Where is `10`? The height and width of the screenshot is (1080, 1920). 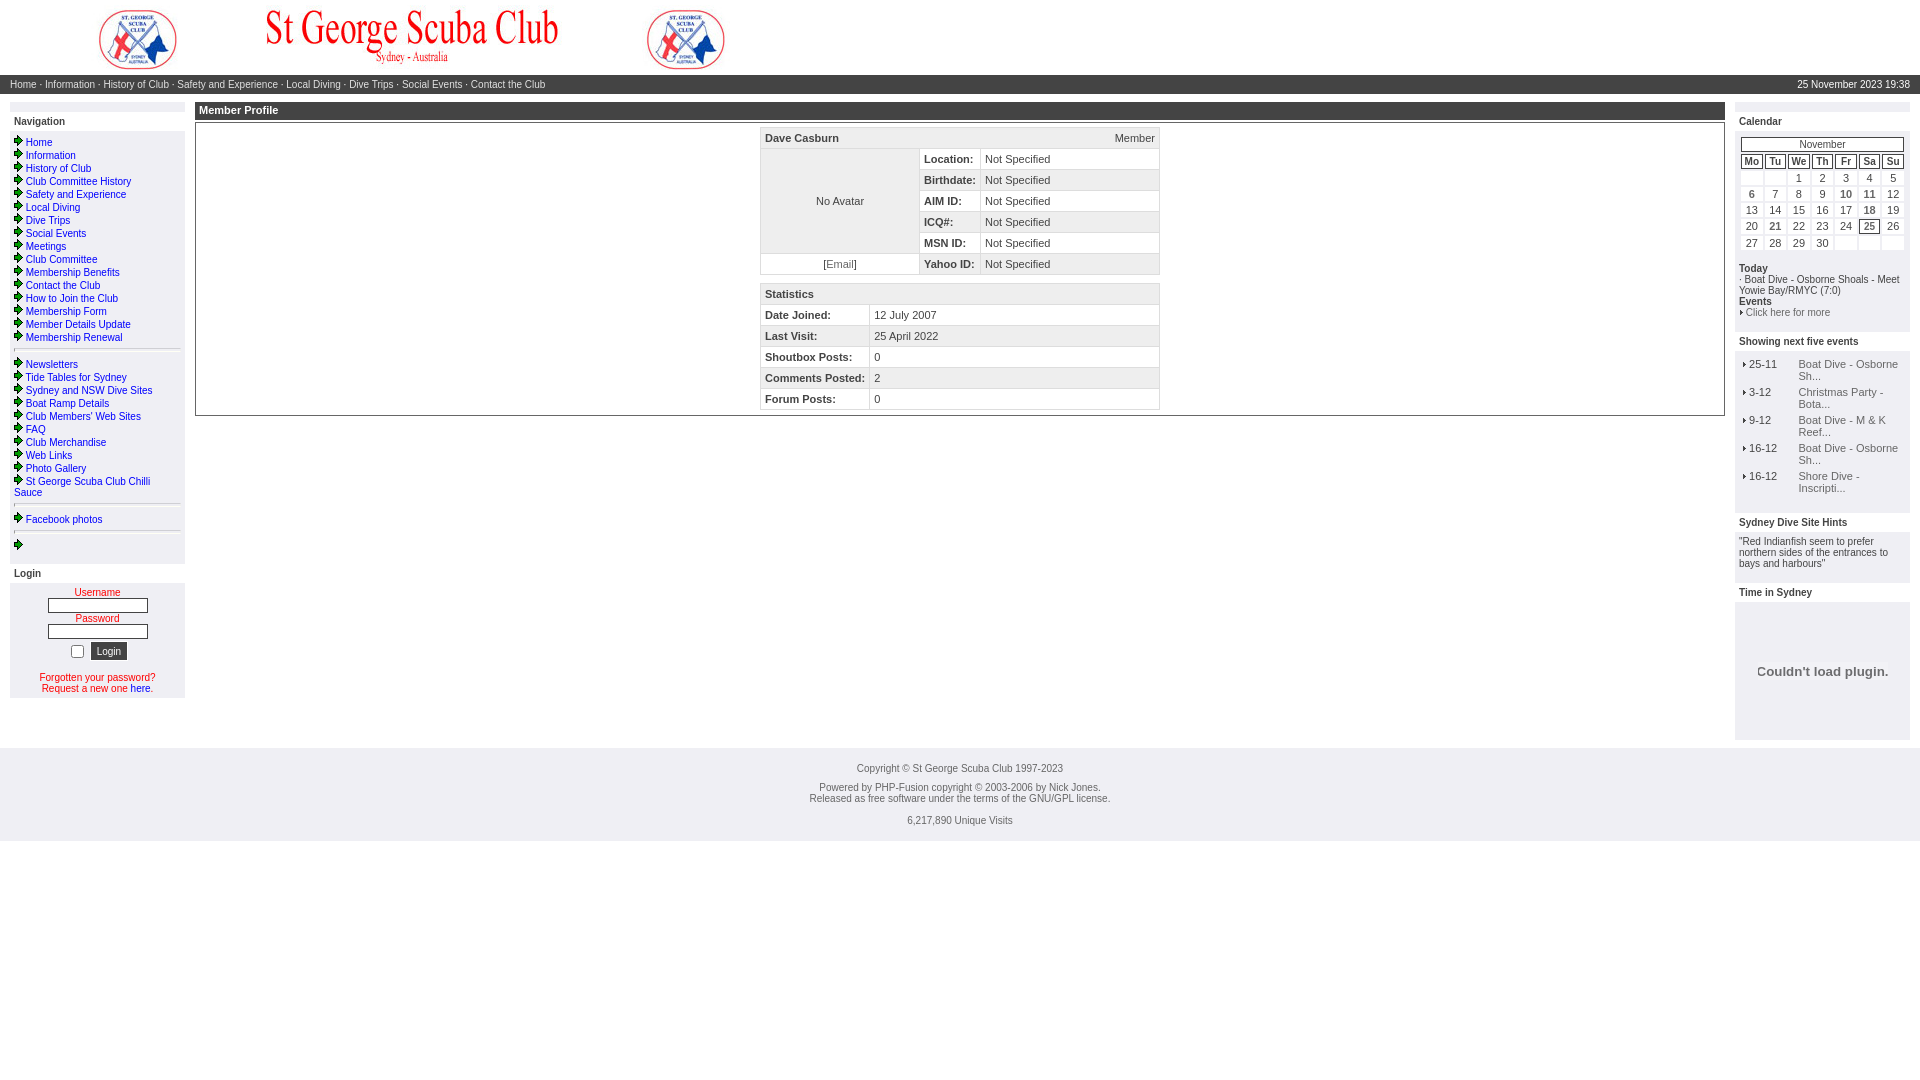 10 is located at coordinates (1846, 194).